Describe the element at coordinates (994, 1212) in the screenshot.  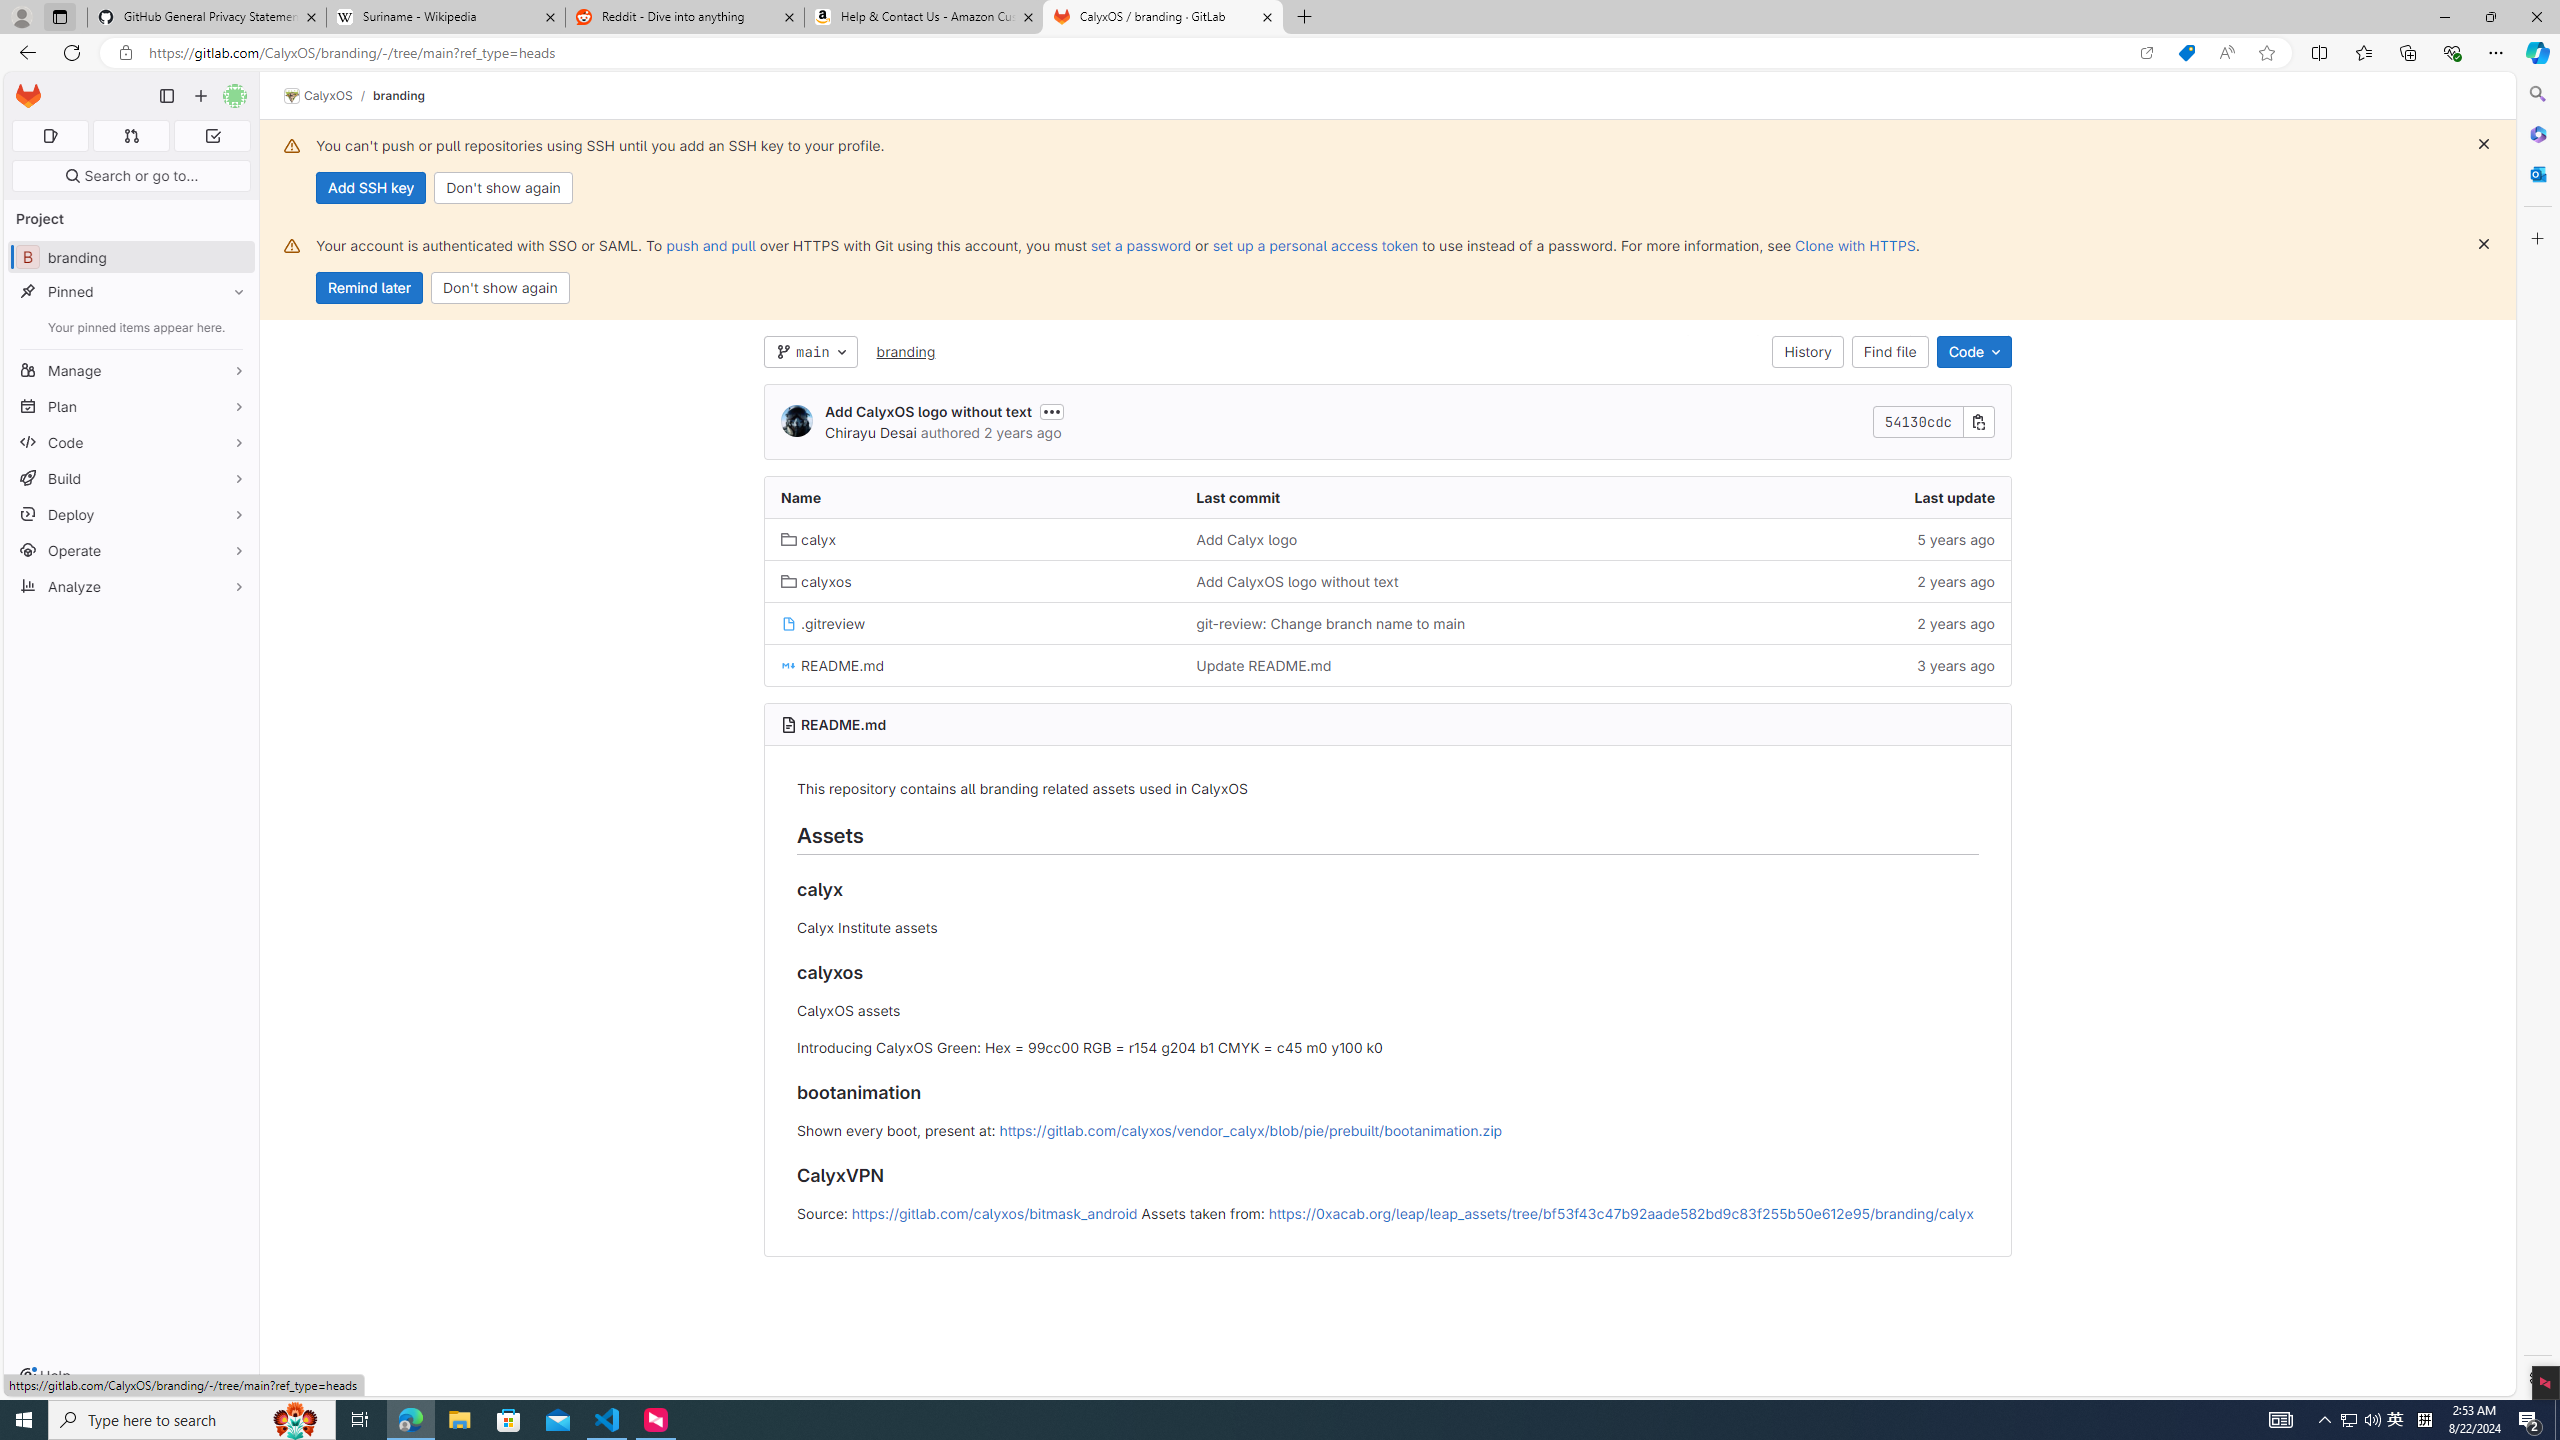
I see `https://gitlab.com/calyxos/bitmask_android` at that location.